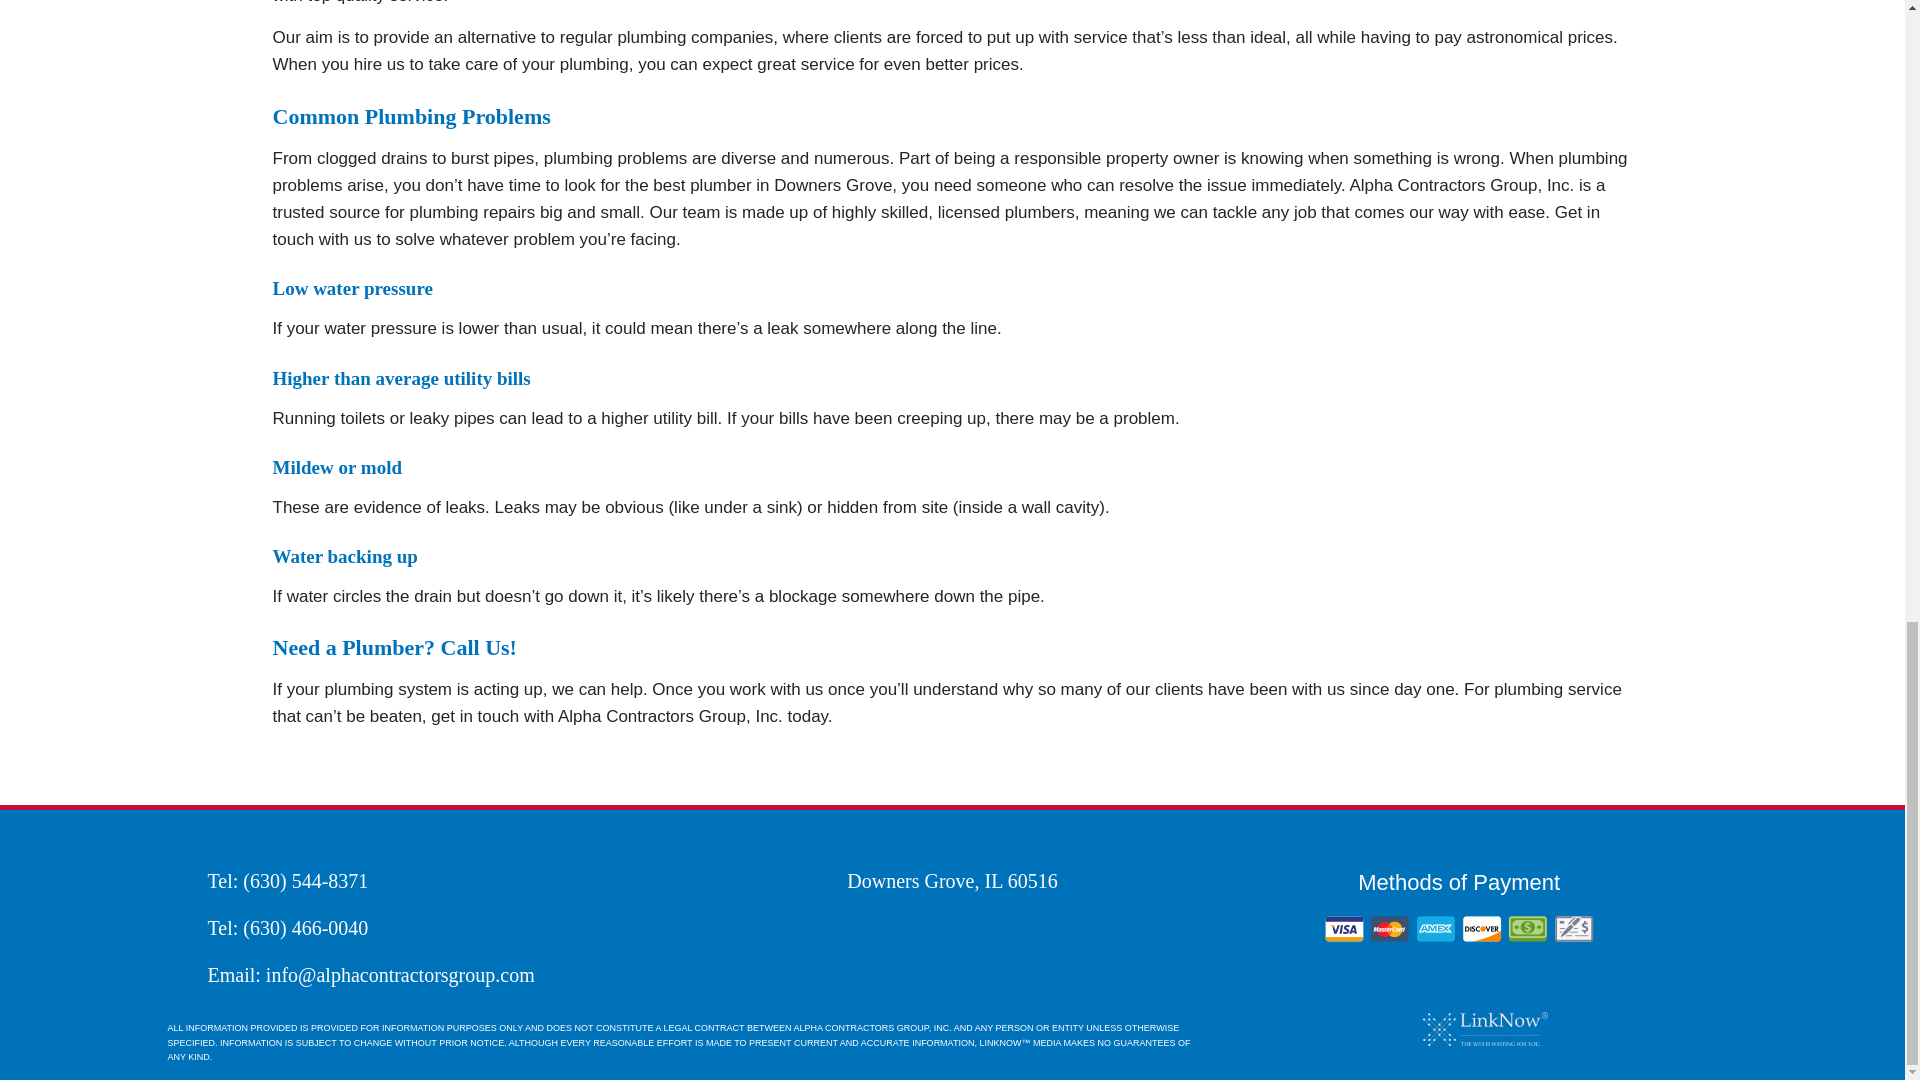  I want to click on Check, so click(1574, 928).